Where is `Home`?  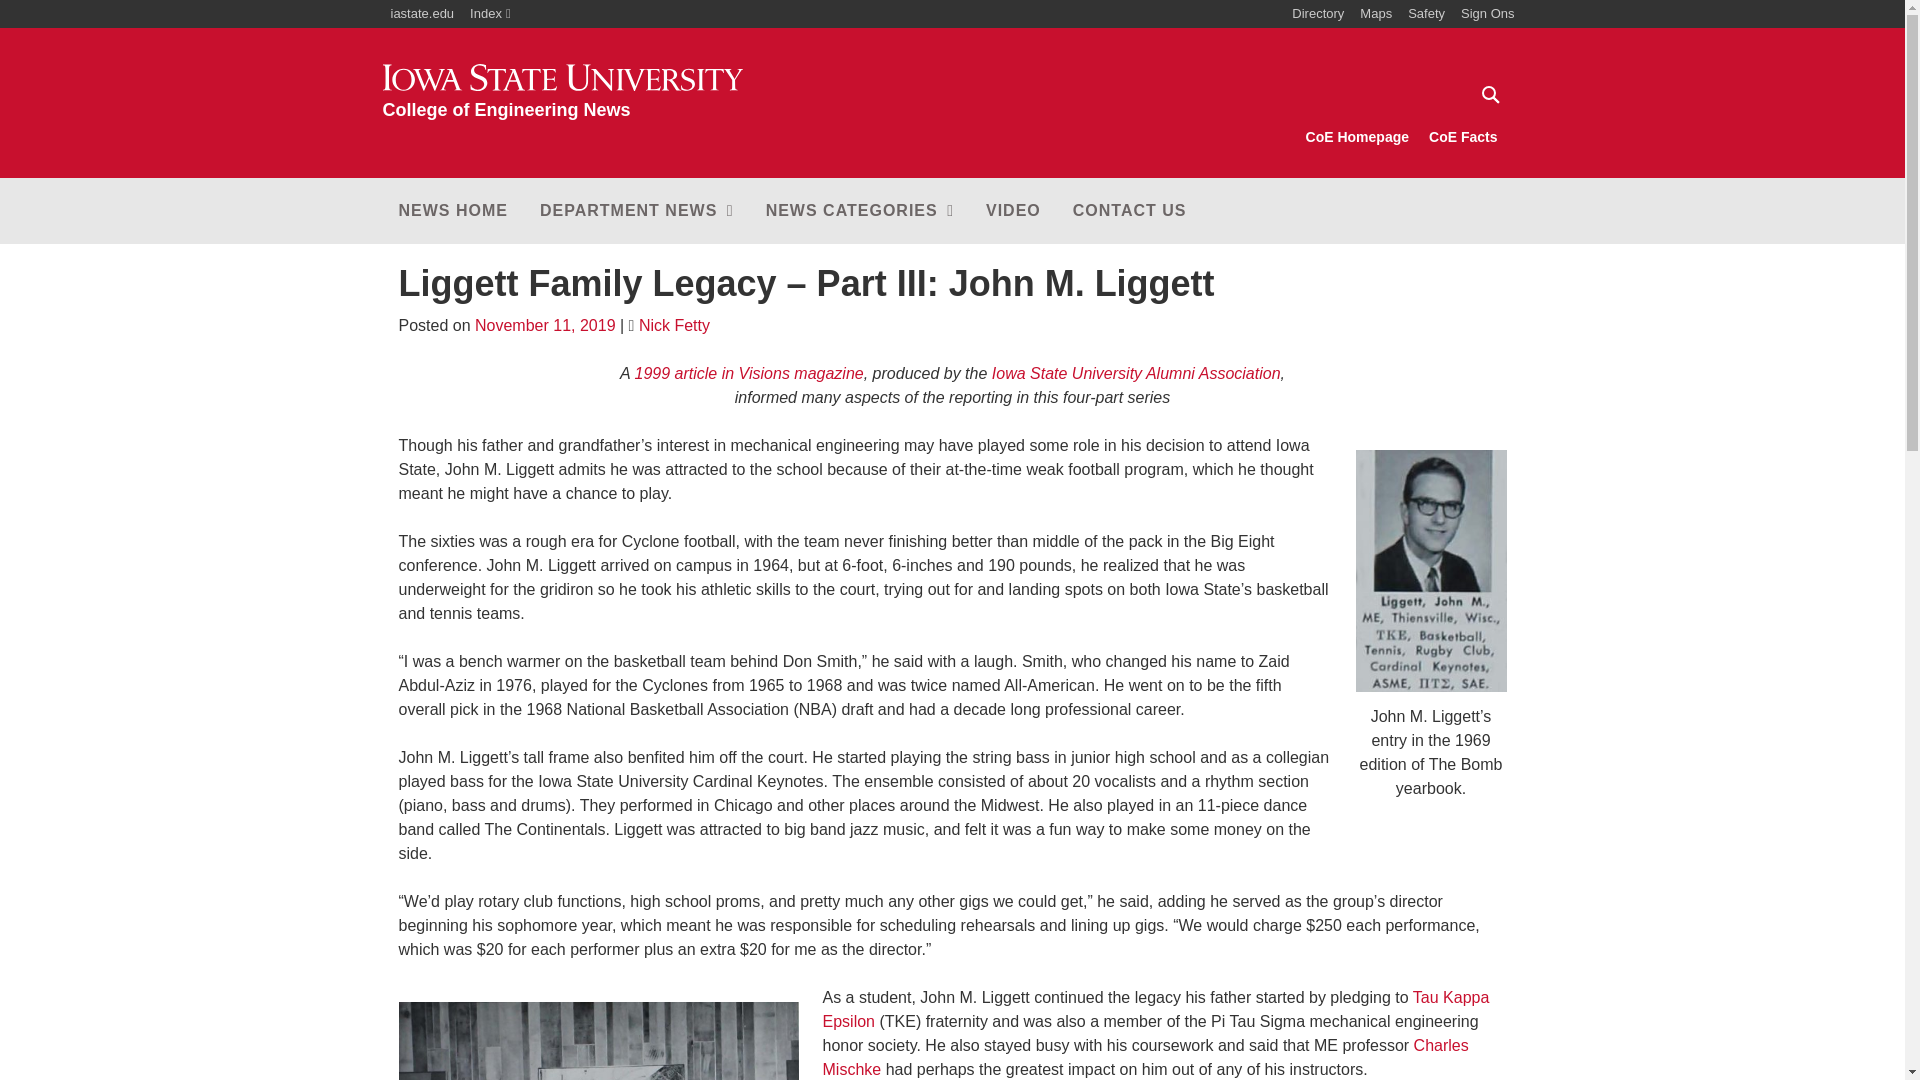 Home is located at coordinates (1375, 14).